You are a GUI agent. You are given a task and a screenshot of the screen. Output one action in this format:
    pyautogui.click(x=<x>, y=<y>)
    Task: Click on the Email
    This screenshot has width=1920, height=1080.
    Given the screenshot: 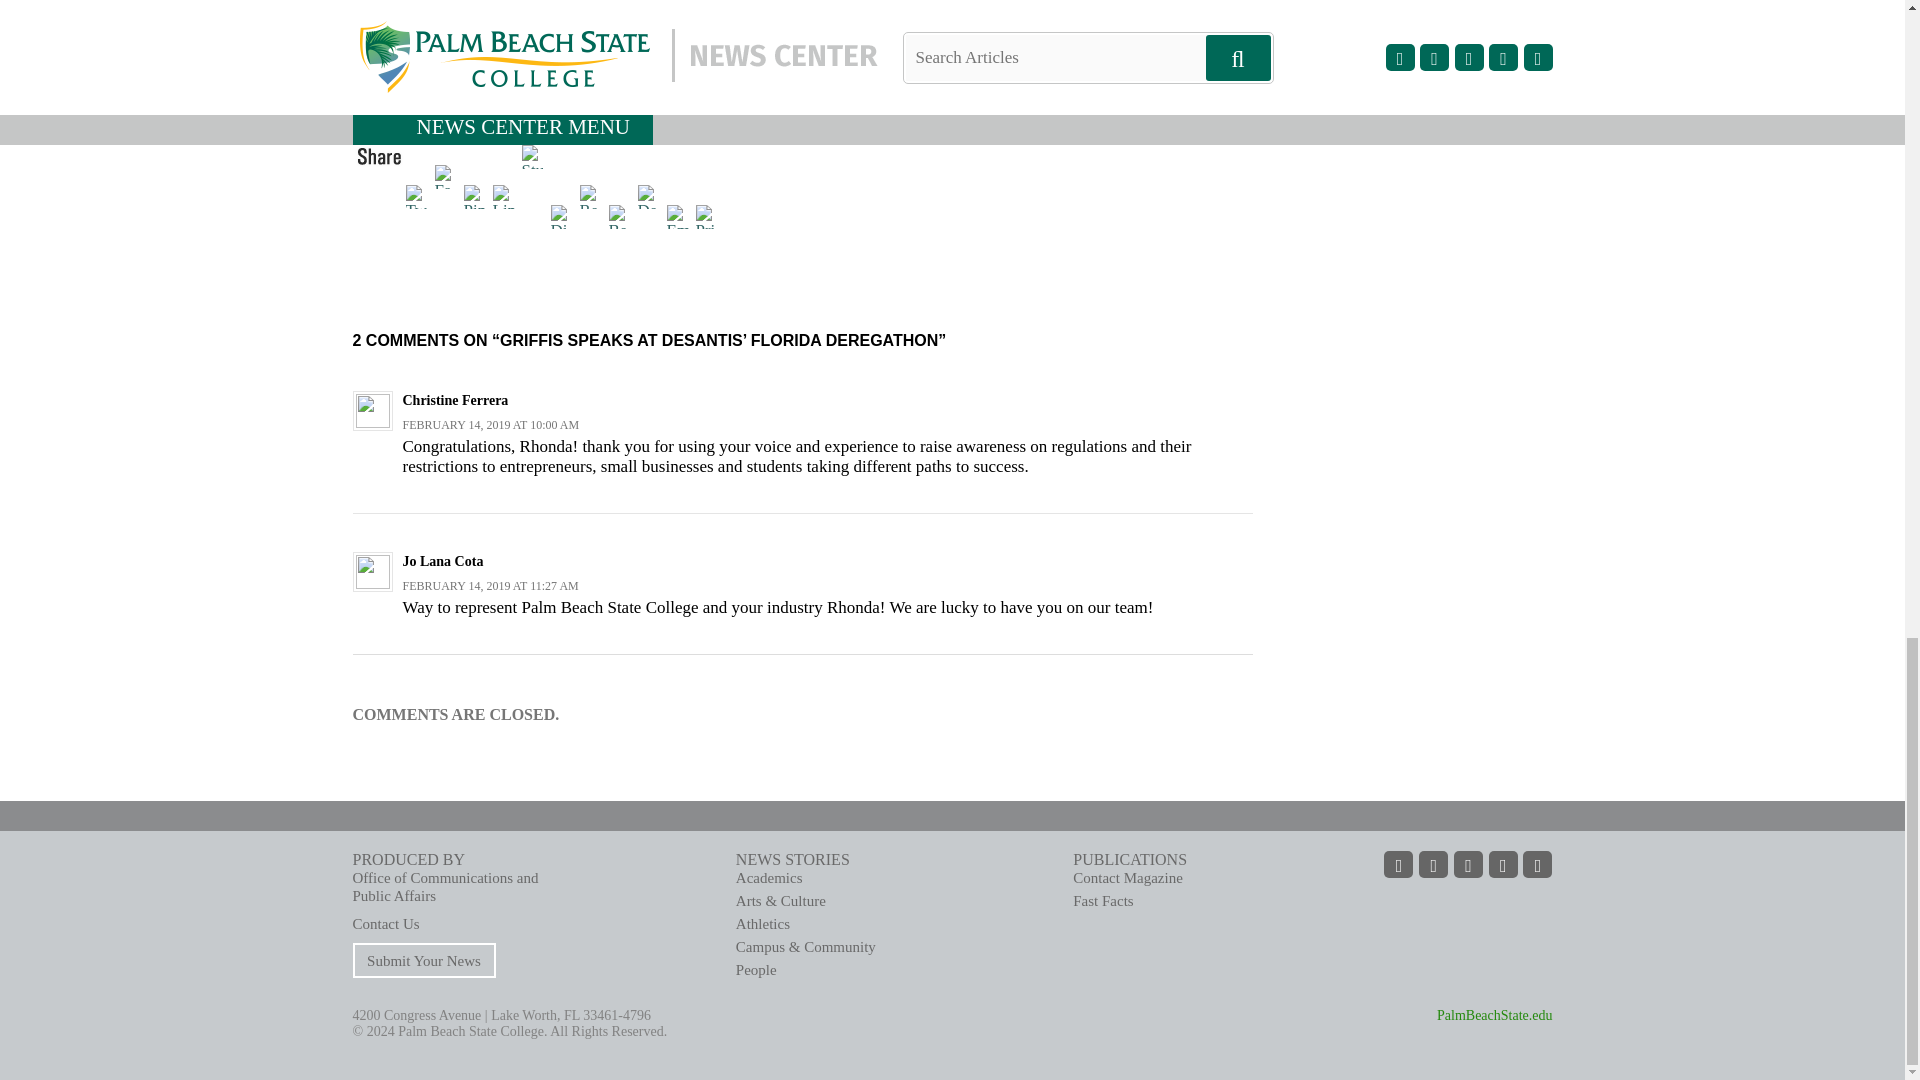 What is the action you would take?
    pyautogui.click(x=680, y=214)
    